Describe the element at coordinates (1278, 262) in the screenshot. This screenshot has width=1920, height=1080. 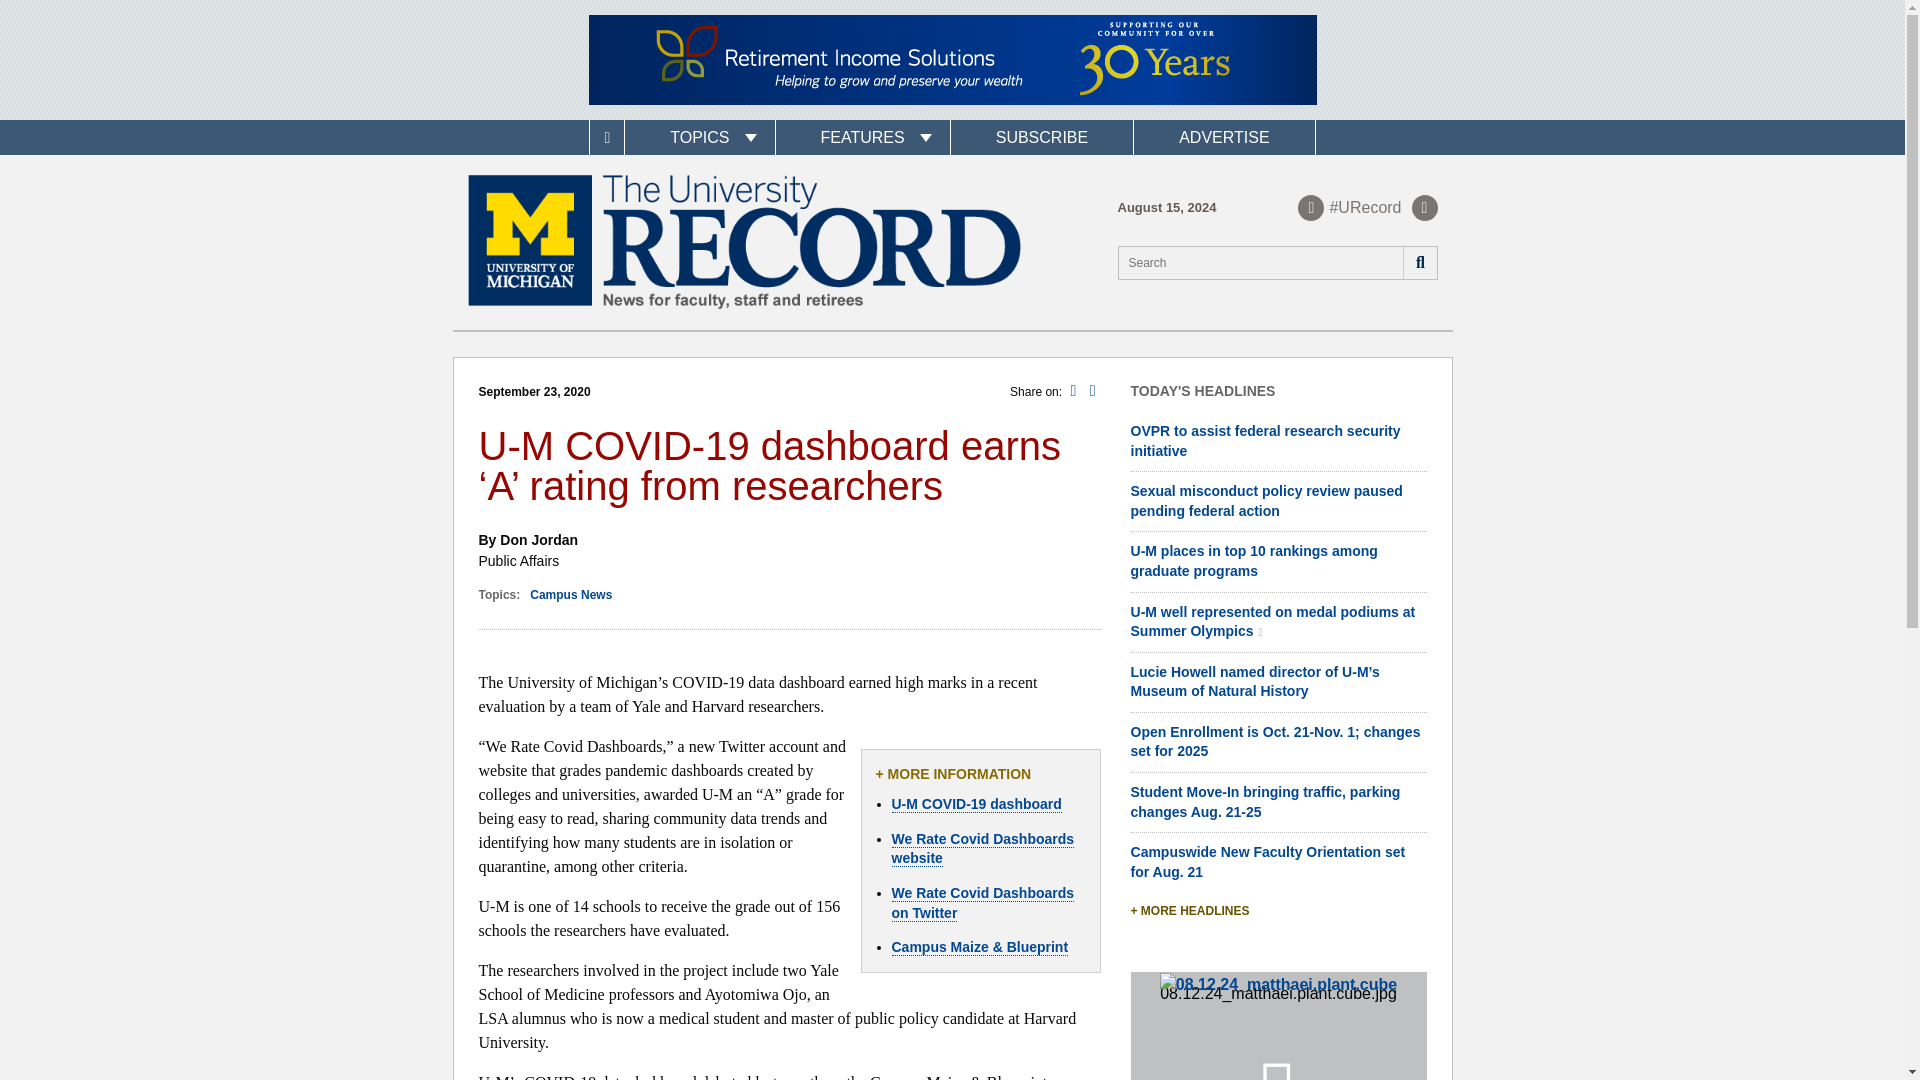
I see `Search for:` at that location.